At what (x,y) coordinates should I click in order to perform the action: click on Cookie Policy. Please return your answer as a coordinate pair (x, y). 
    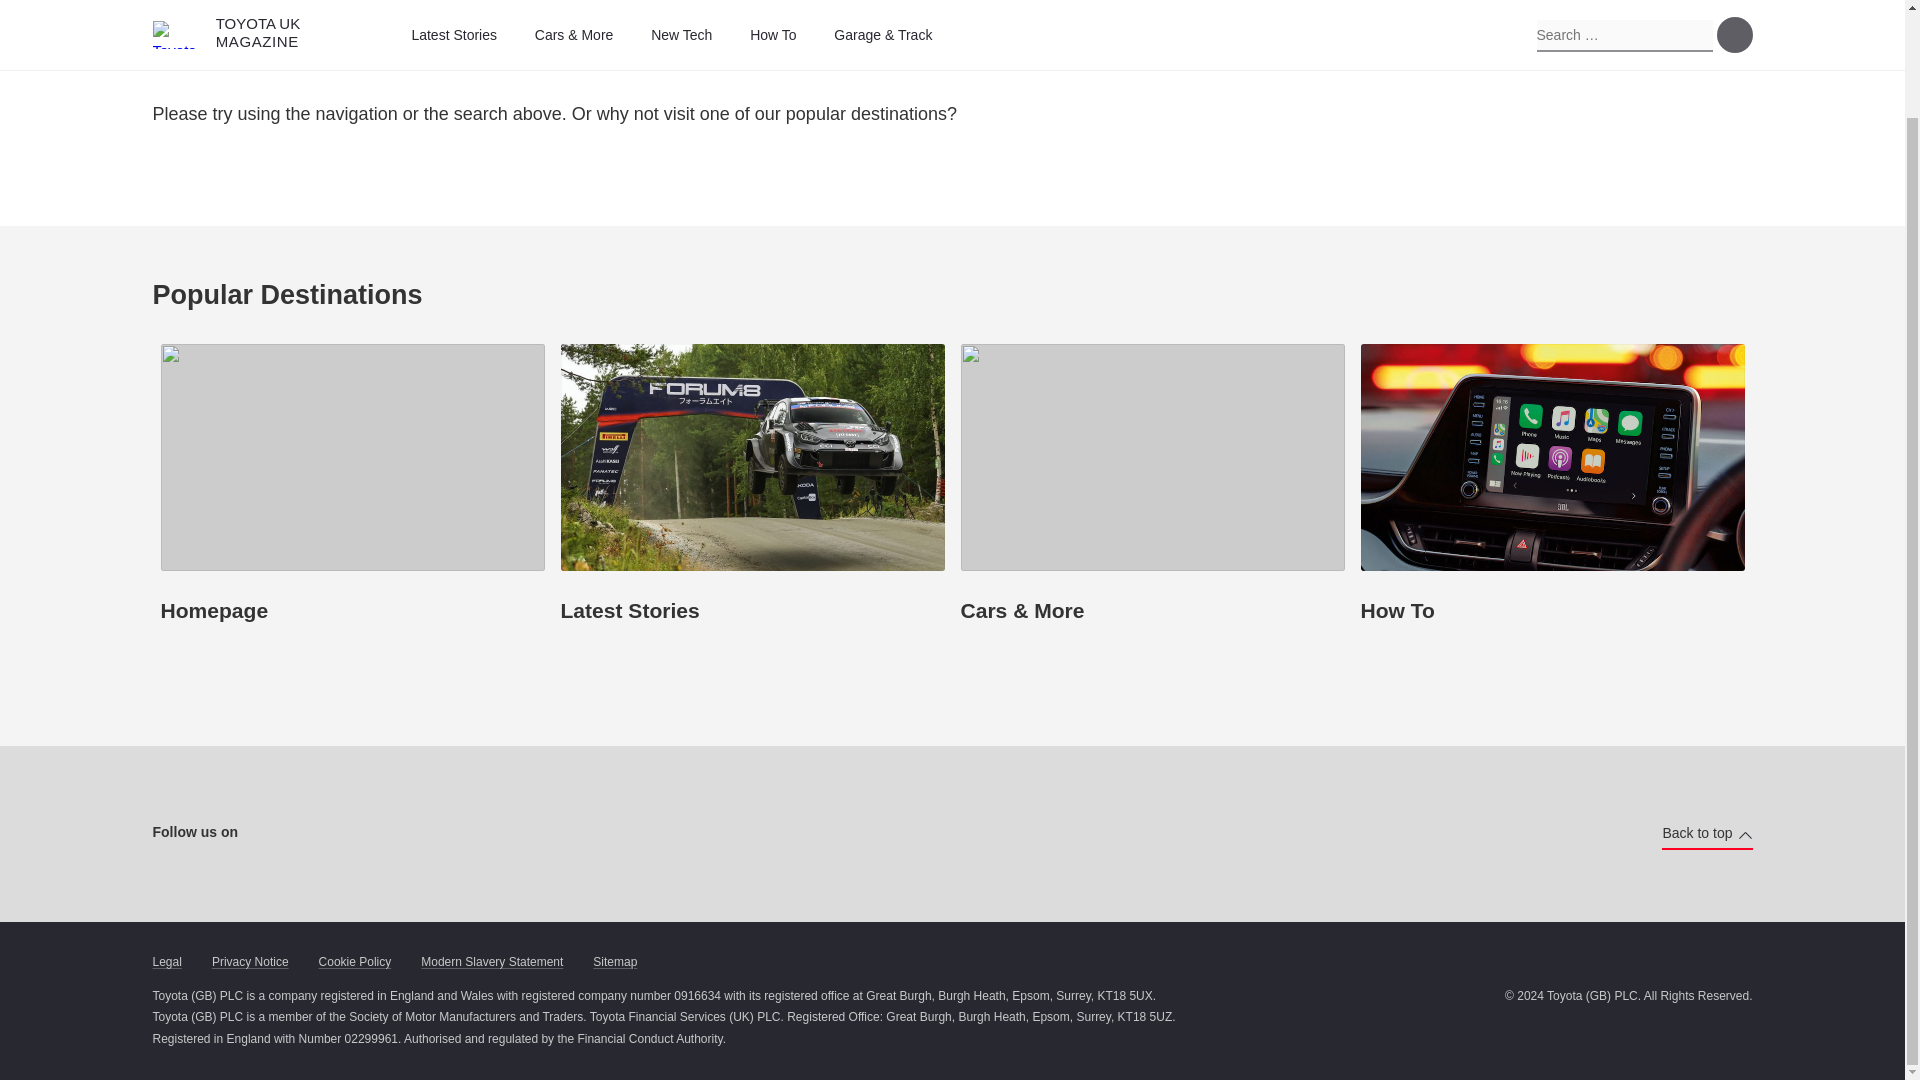
    Looking at the image, I should click on (354, 962).